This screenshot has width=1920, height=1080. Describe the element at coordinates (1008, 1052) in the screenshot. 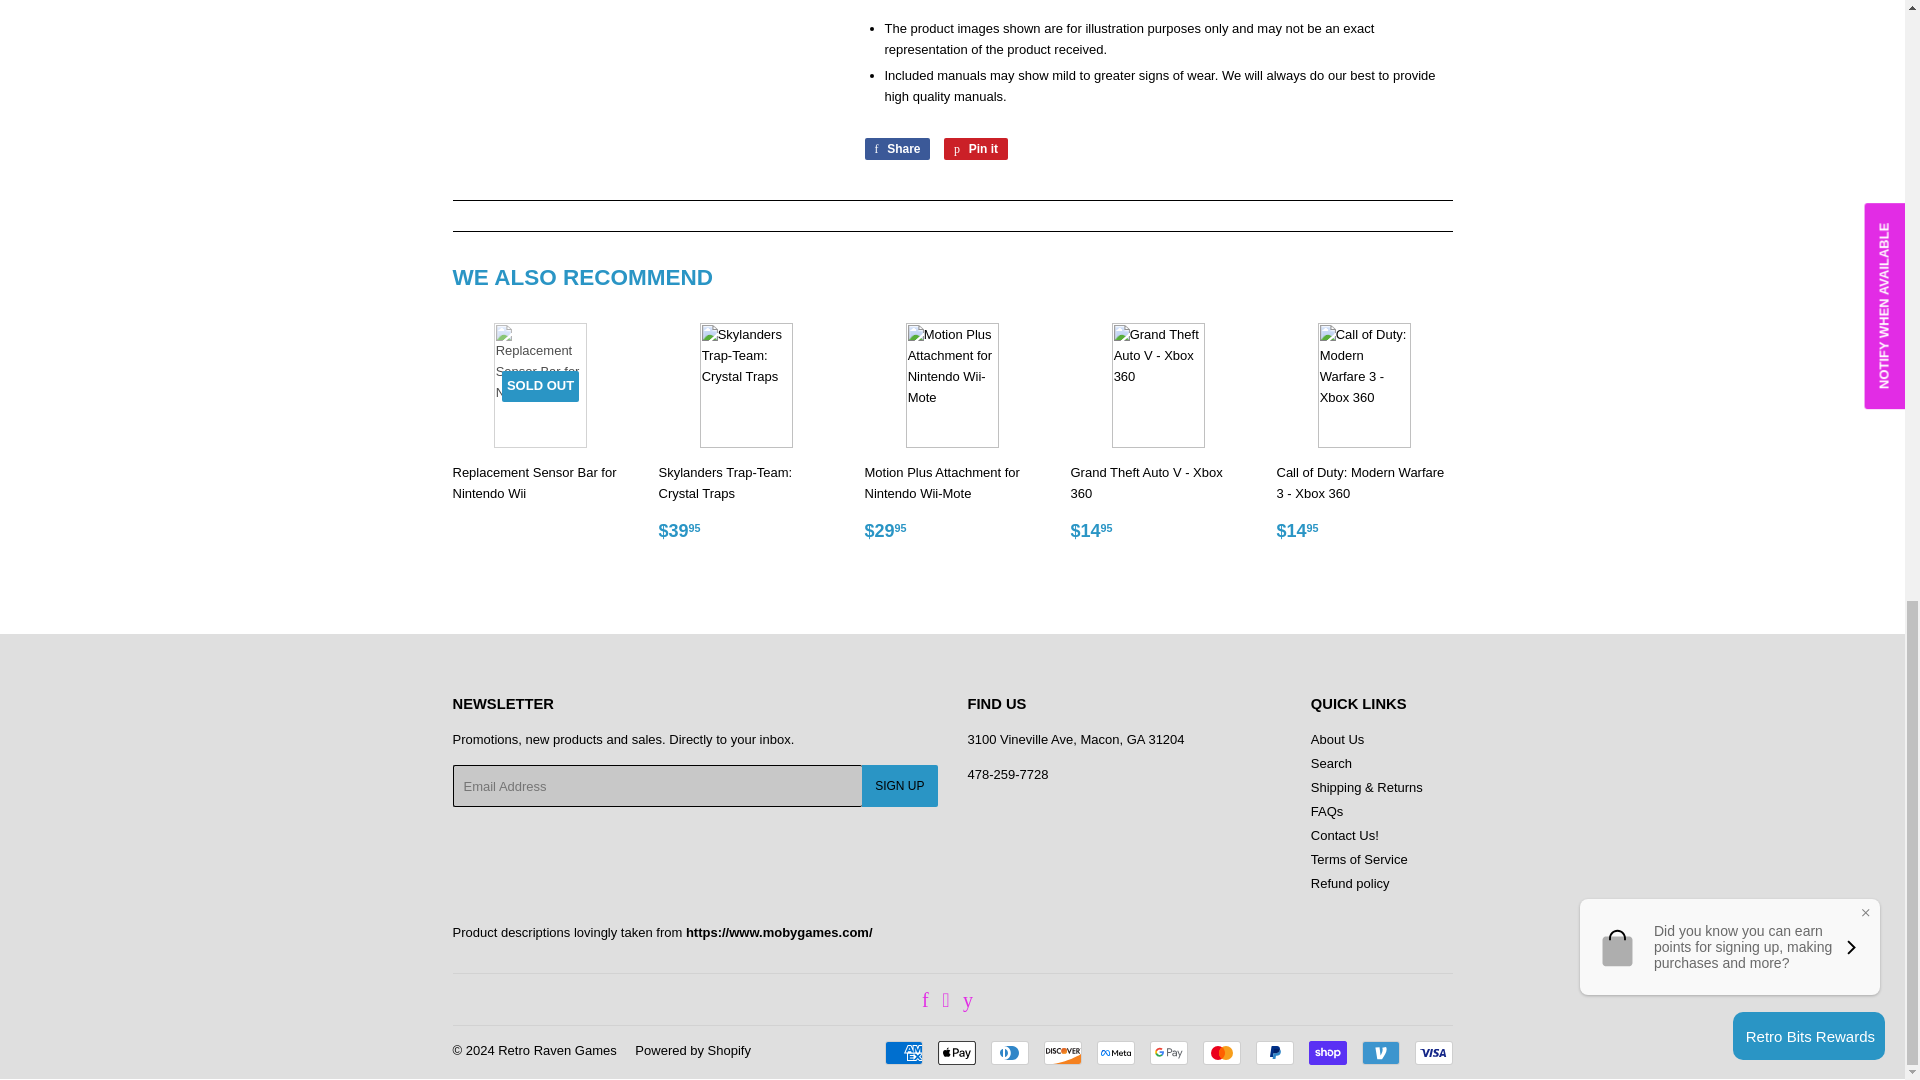

I see `Diners Club` at that location.